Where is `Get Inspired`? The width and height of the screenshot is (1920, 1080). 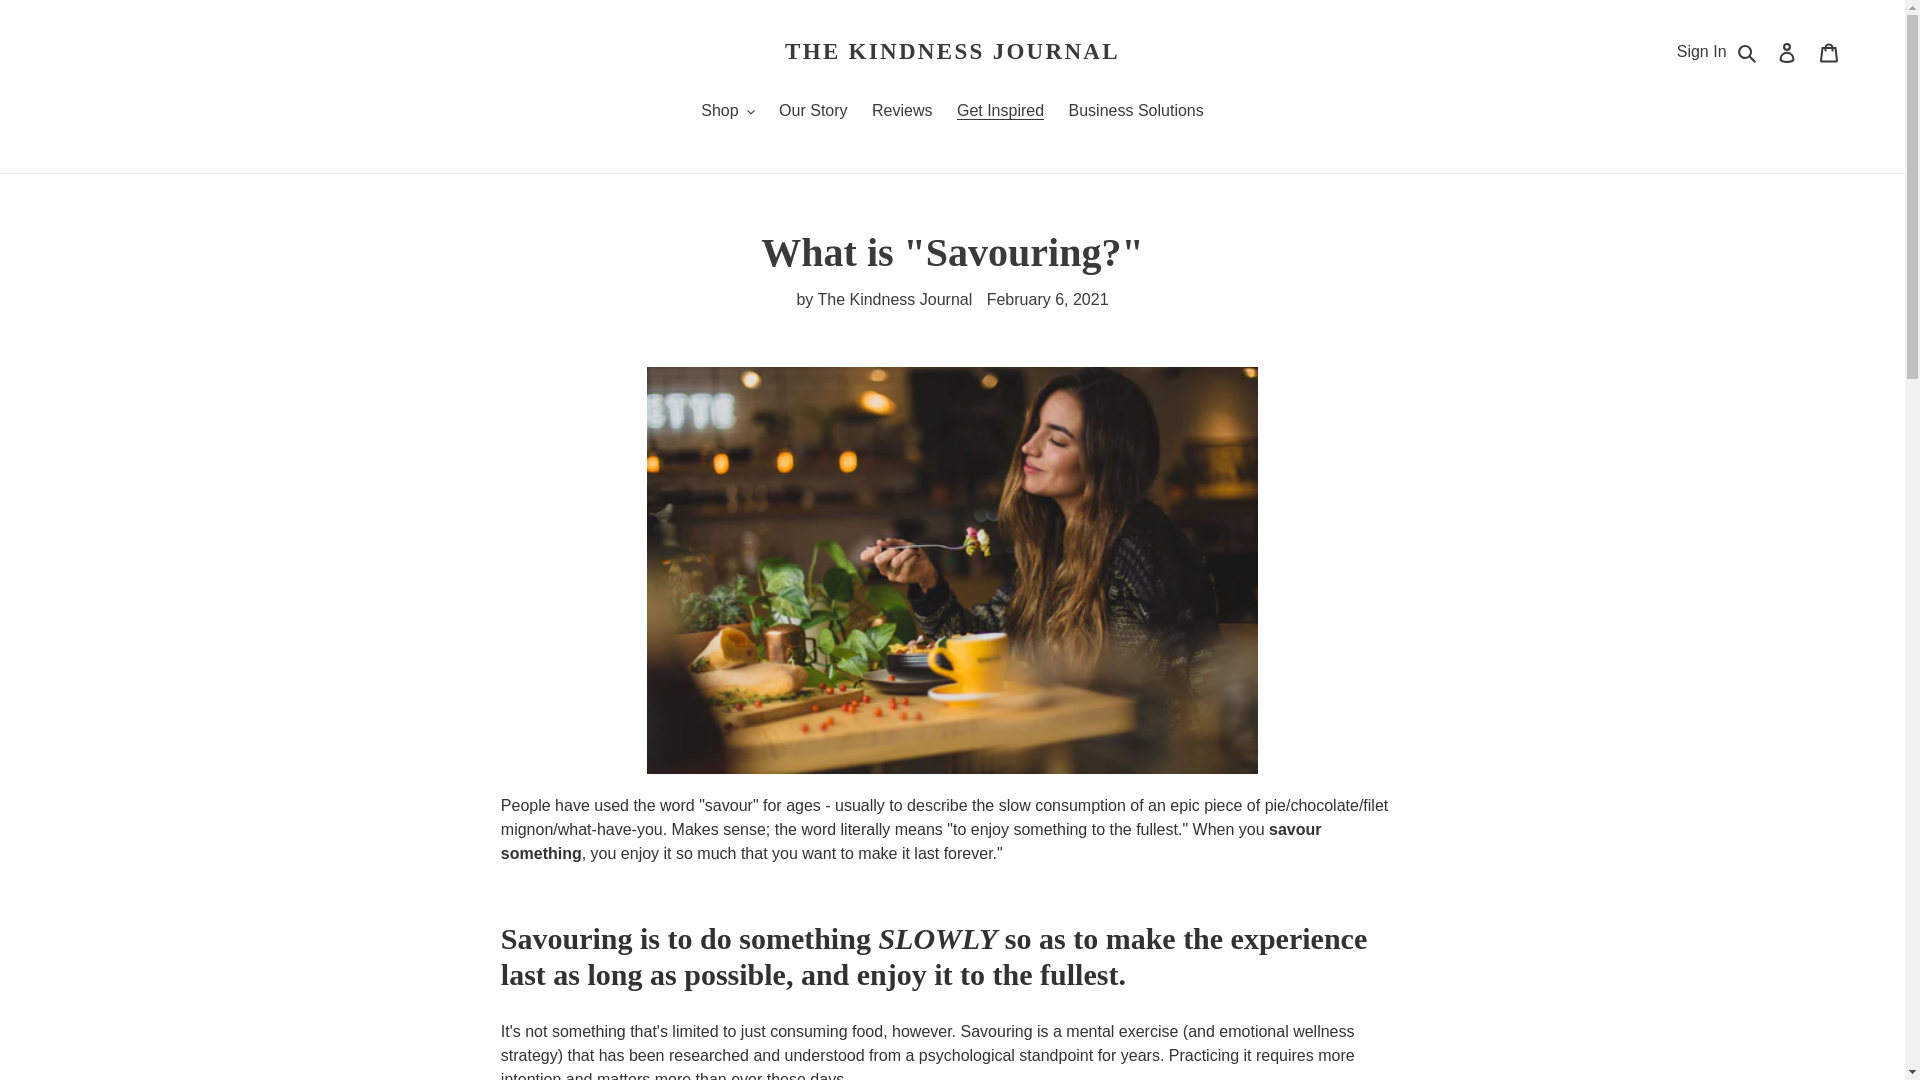
Get Inspired is located at coordinates (1000, 112).